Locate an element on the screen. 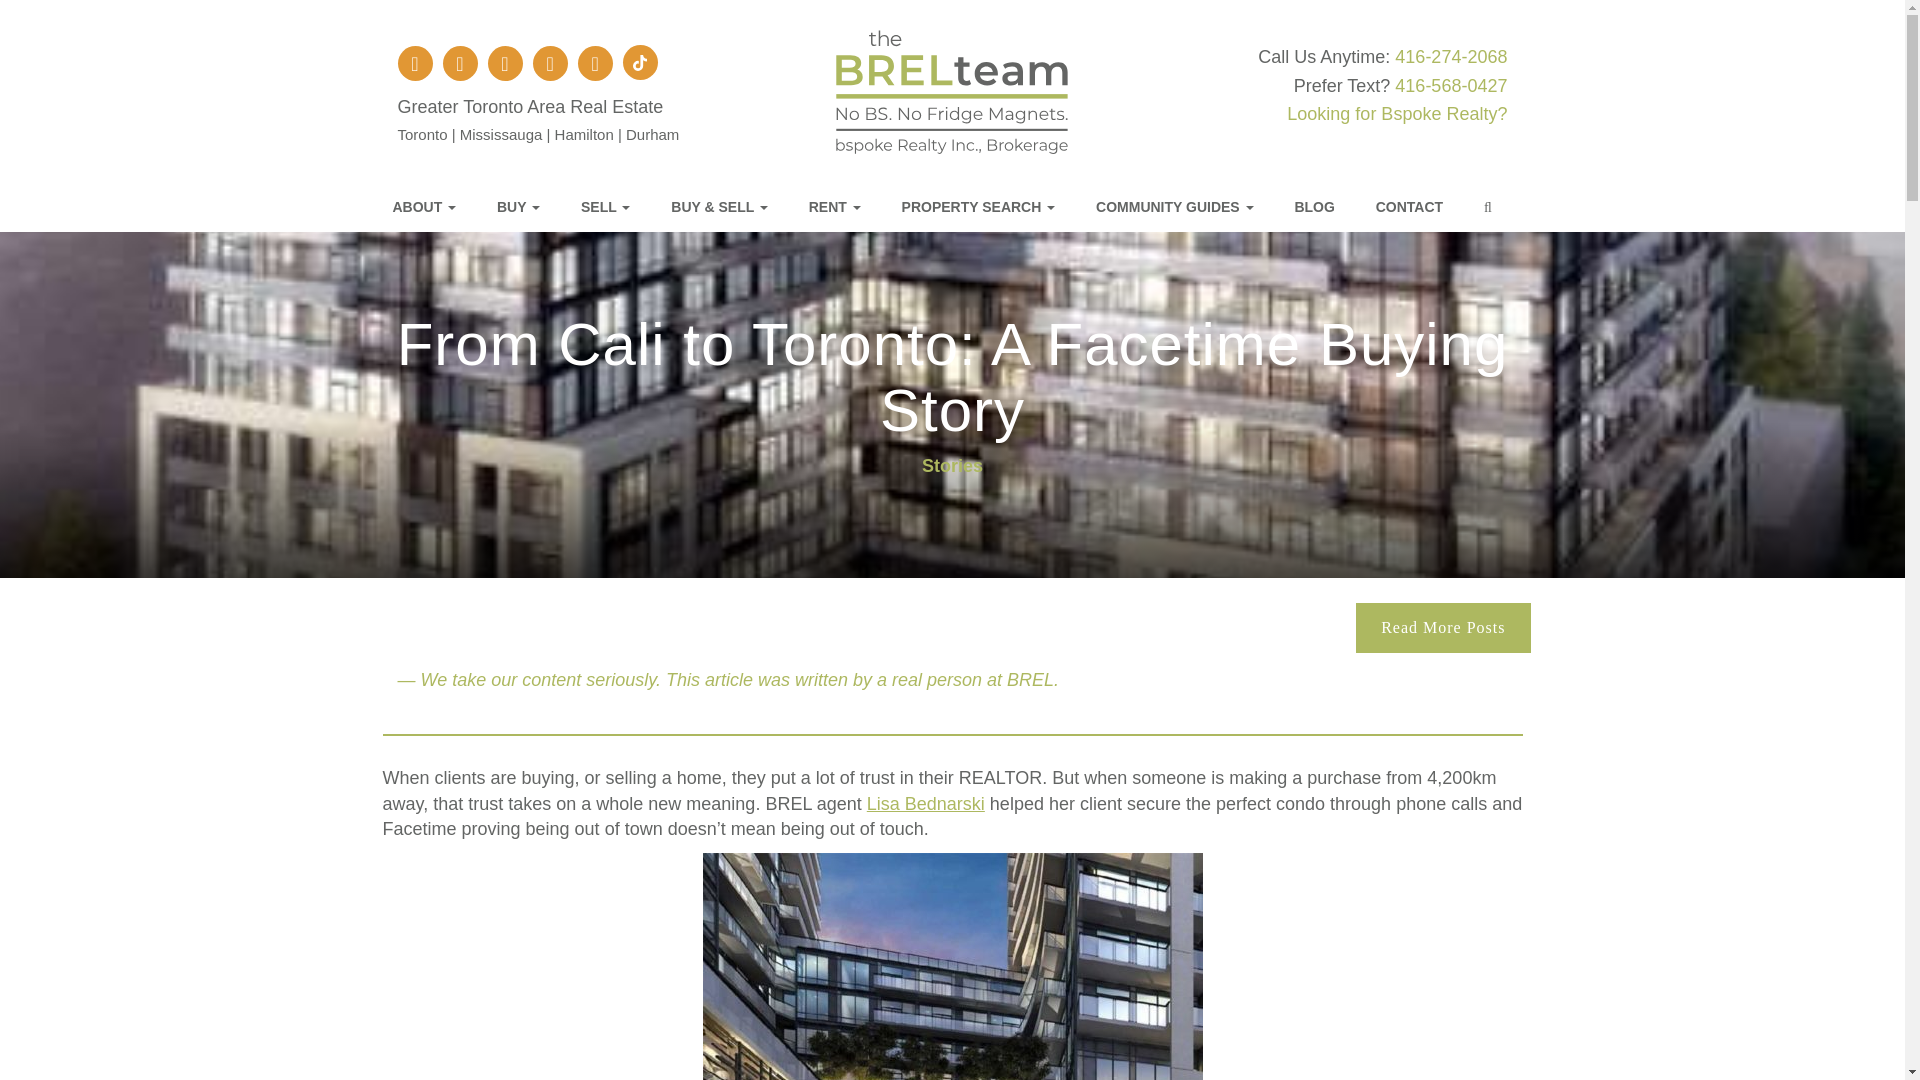 The width and height of the screenshot is (1920, 1080). Read More Posts is located at coordinates (1442, 628).